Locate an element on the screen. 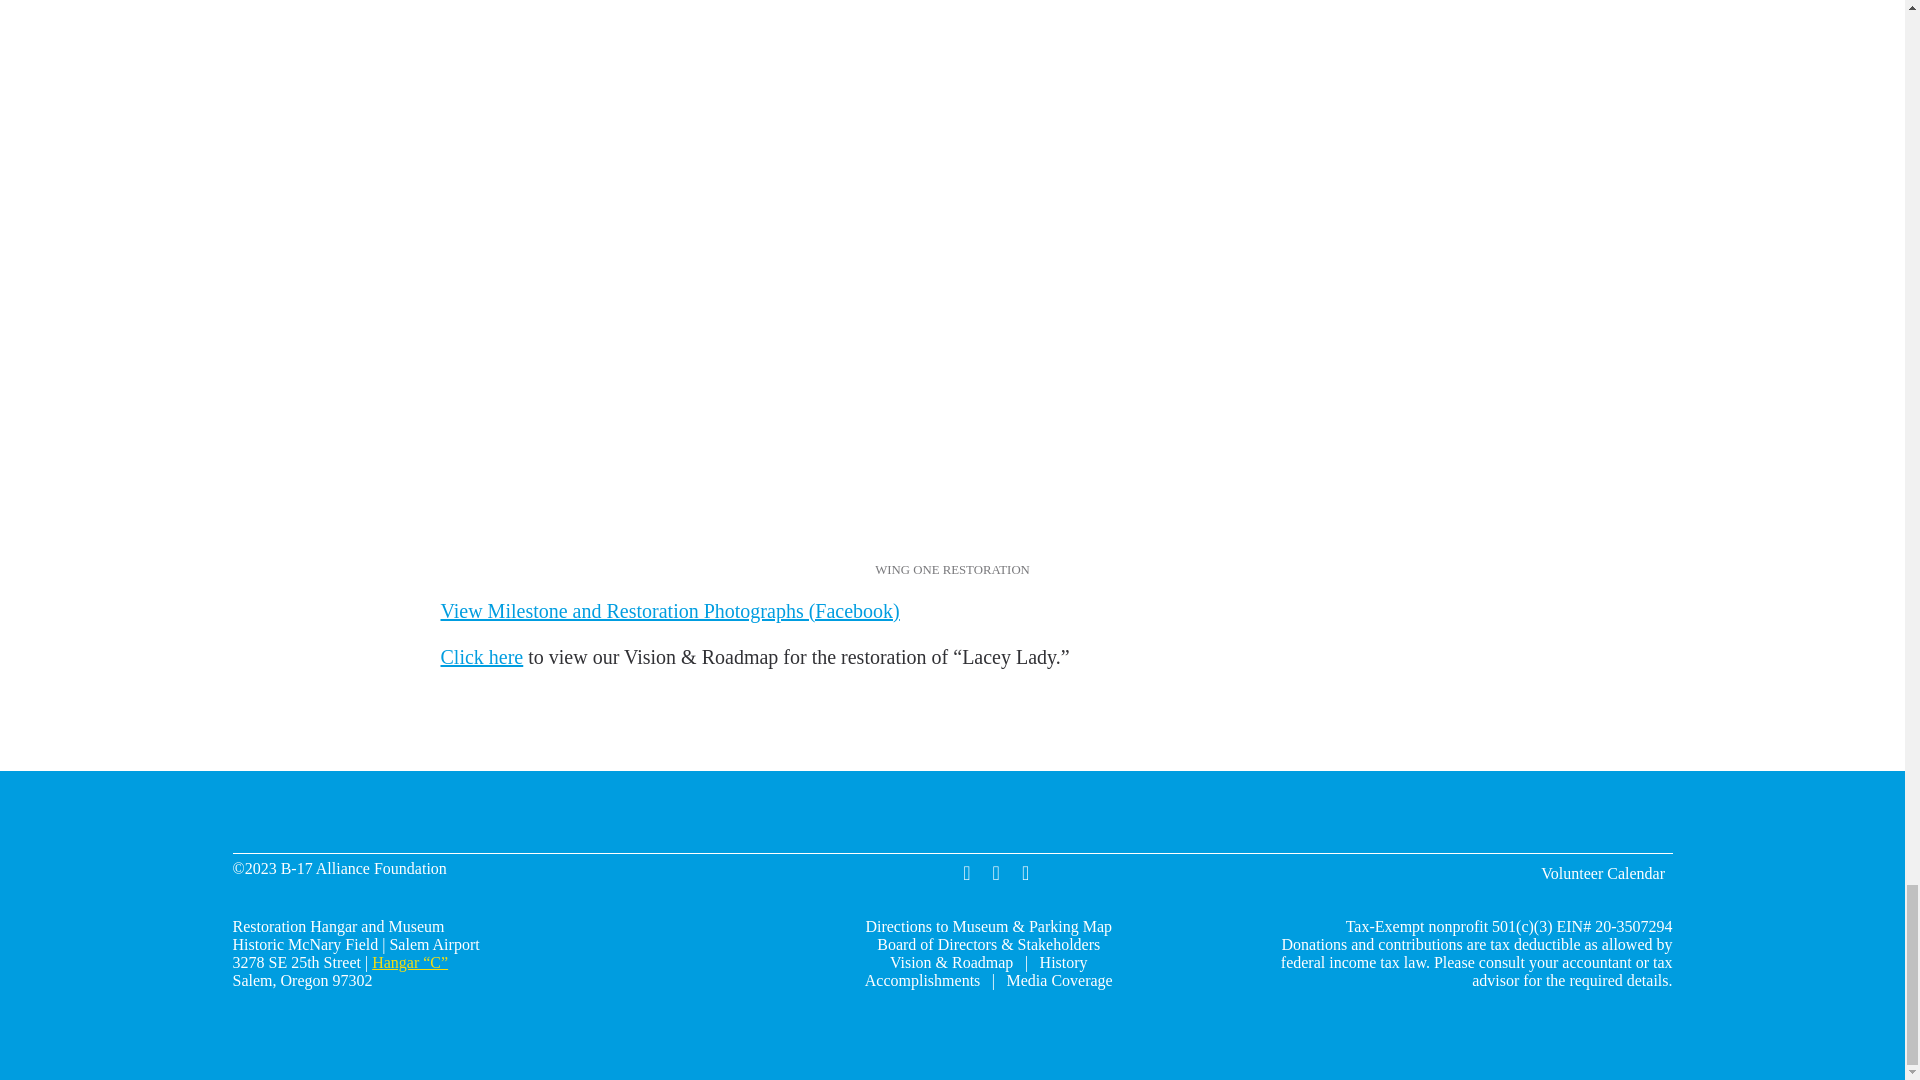 The height and width of the screenshot is (1080, 1920). Media Coverage is located at coordinates (1060, 980).